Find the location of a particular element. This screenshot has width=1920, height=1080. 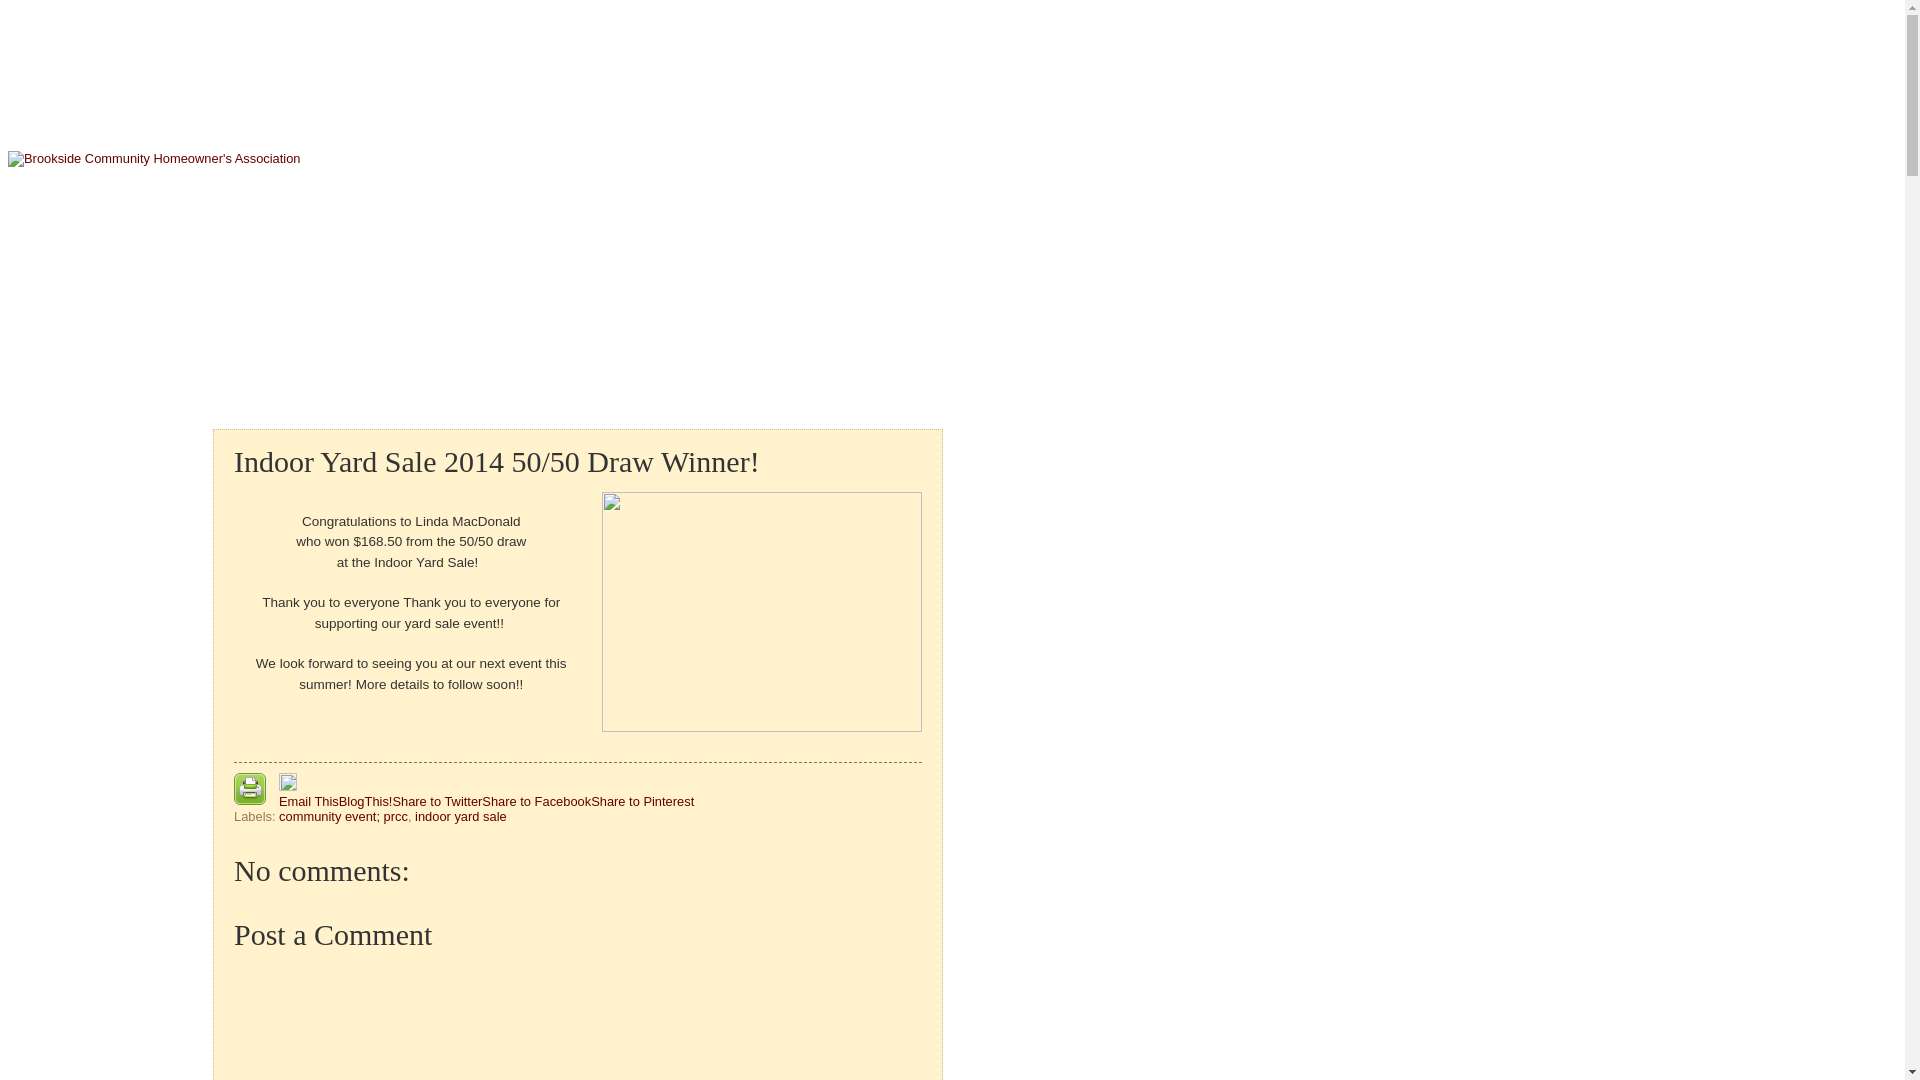

Share to Facebook is located at coordinates (536, 802).